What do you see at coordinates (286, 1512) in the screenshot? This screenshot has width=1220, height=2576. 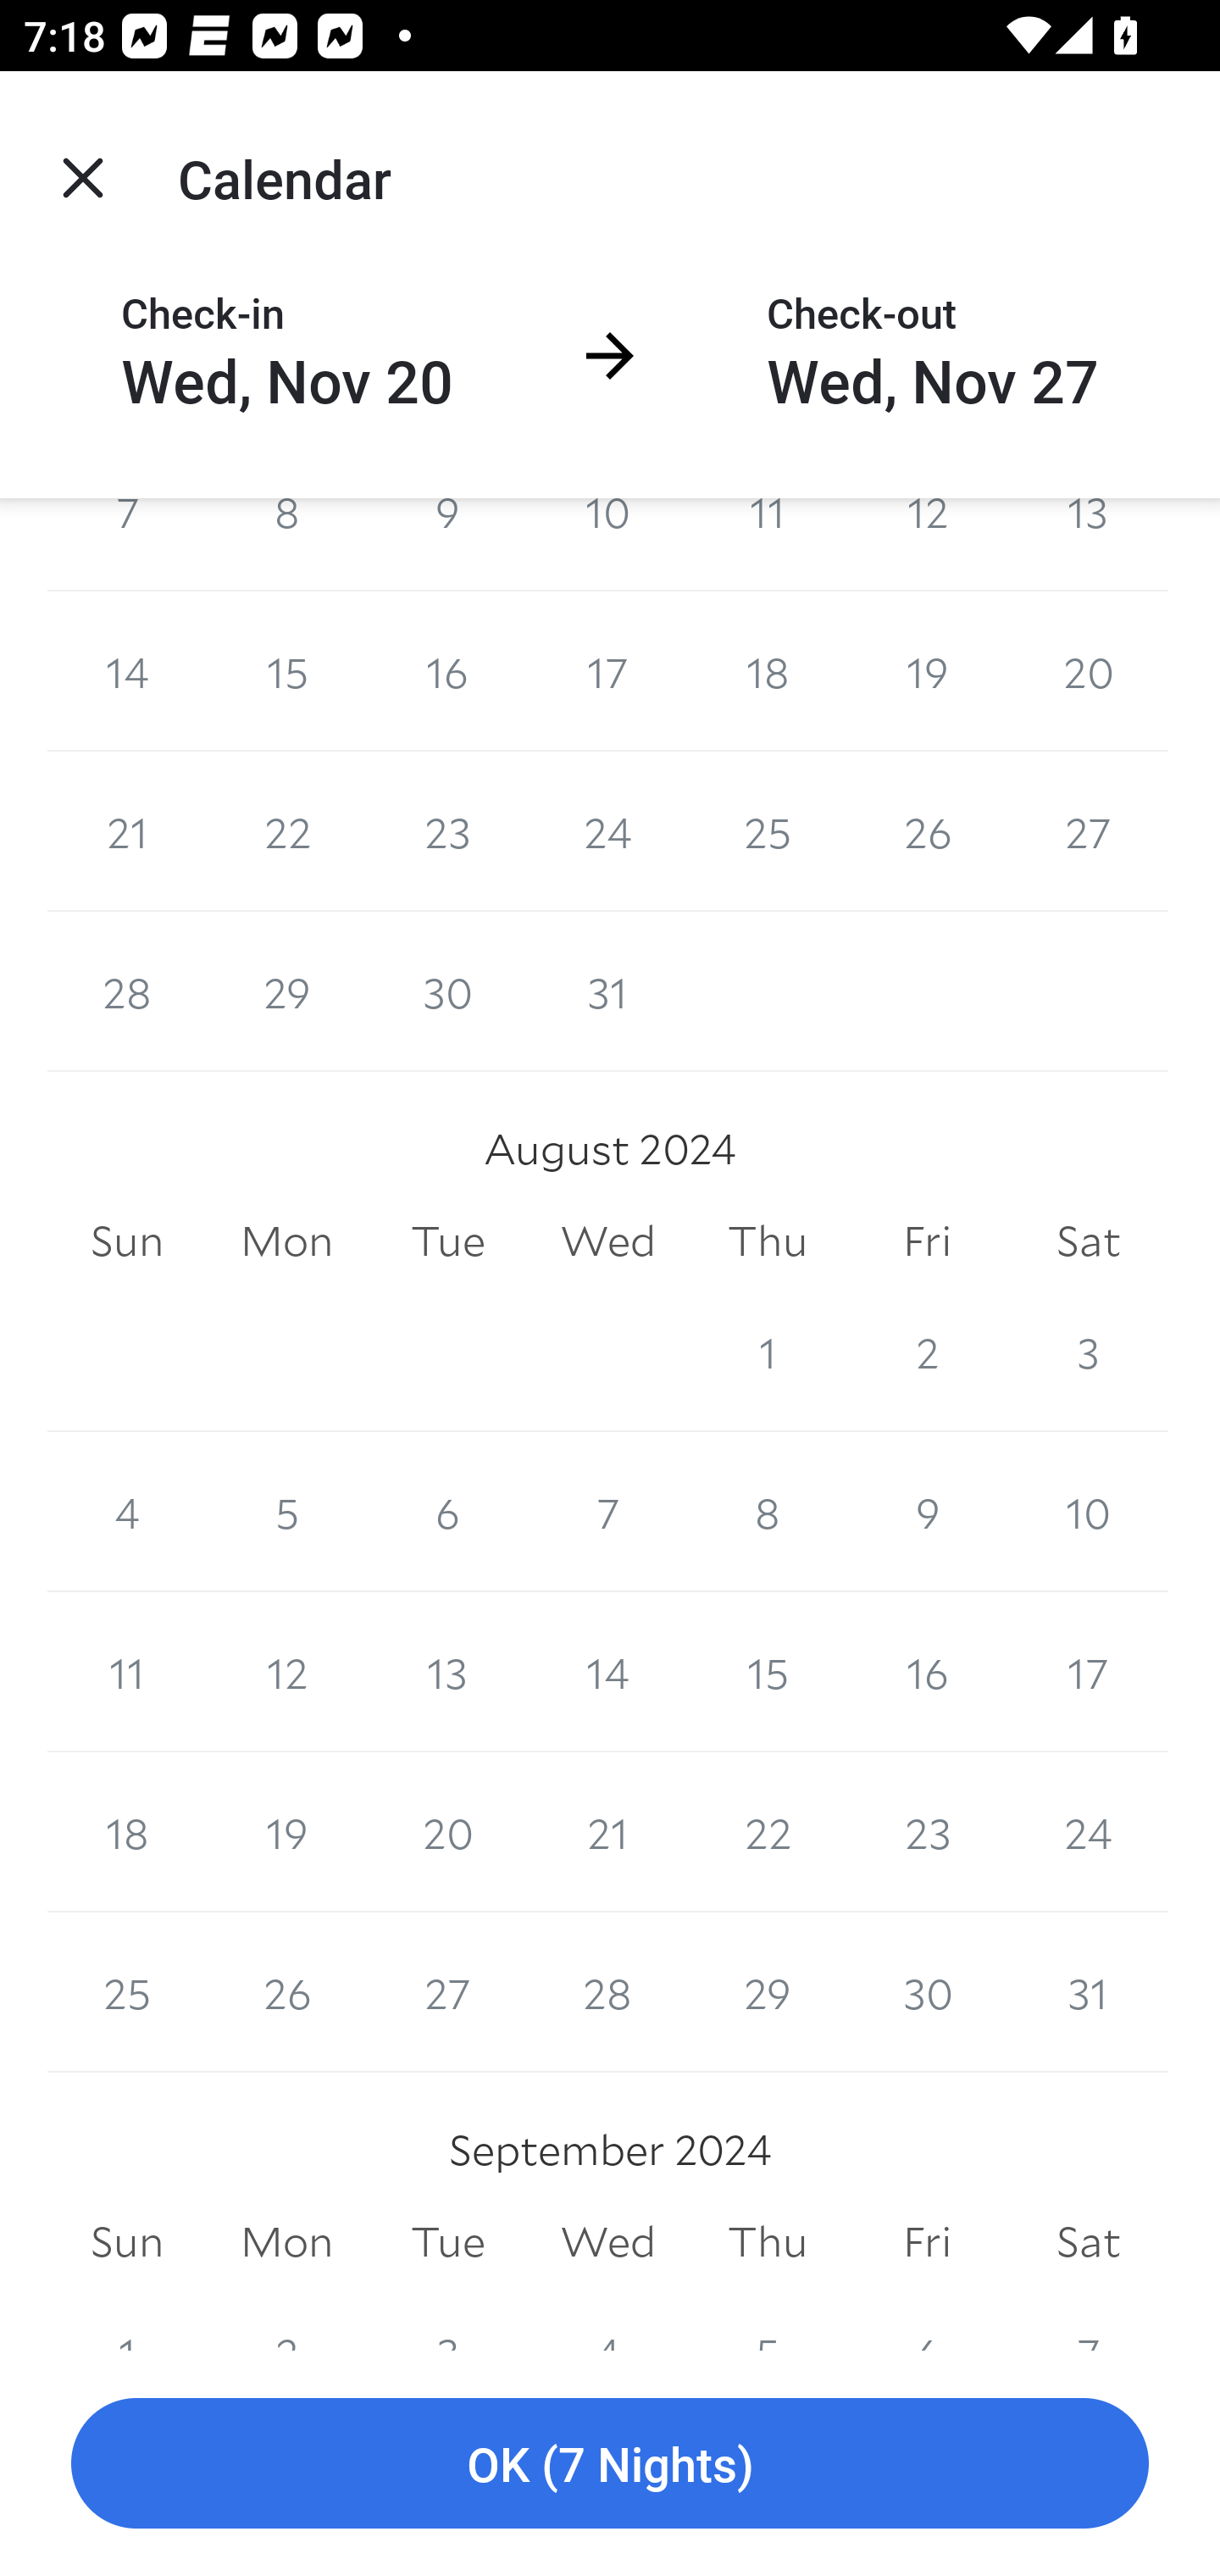 I see `5 5 August 2024` at bounding box center [286, 1512].